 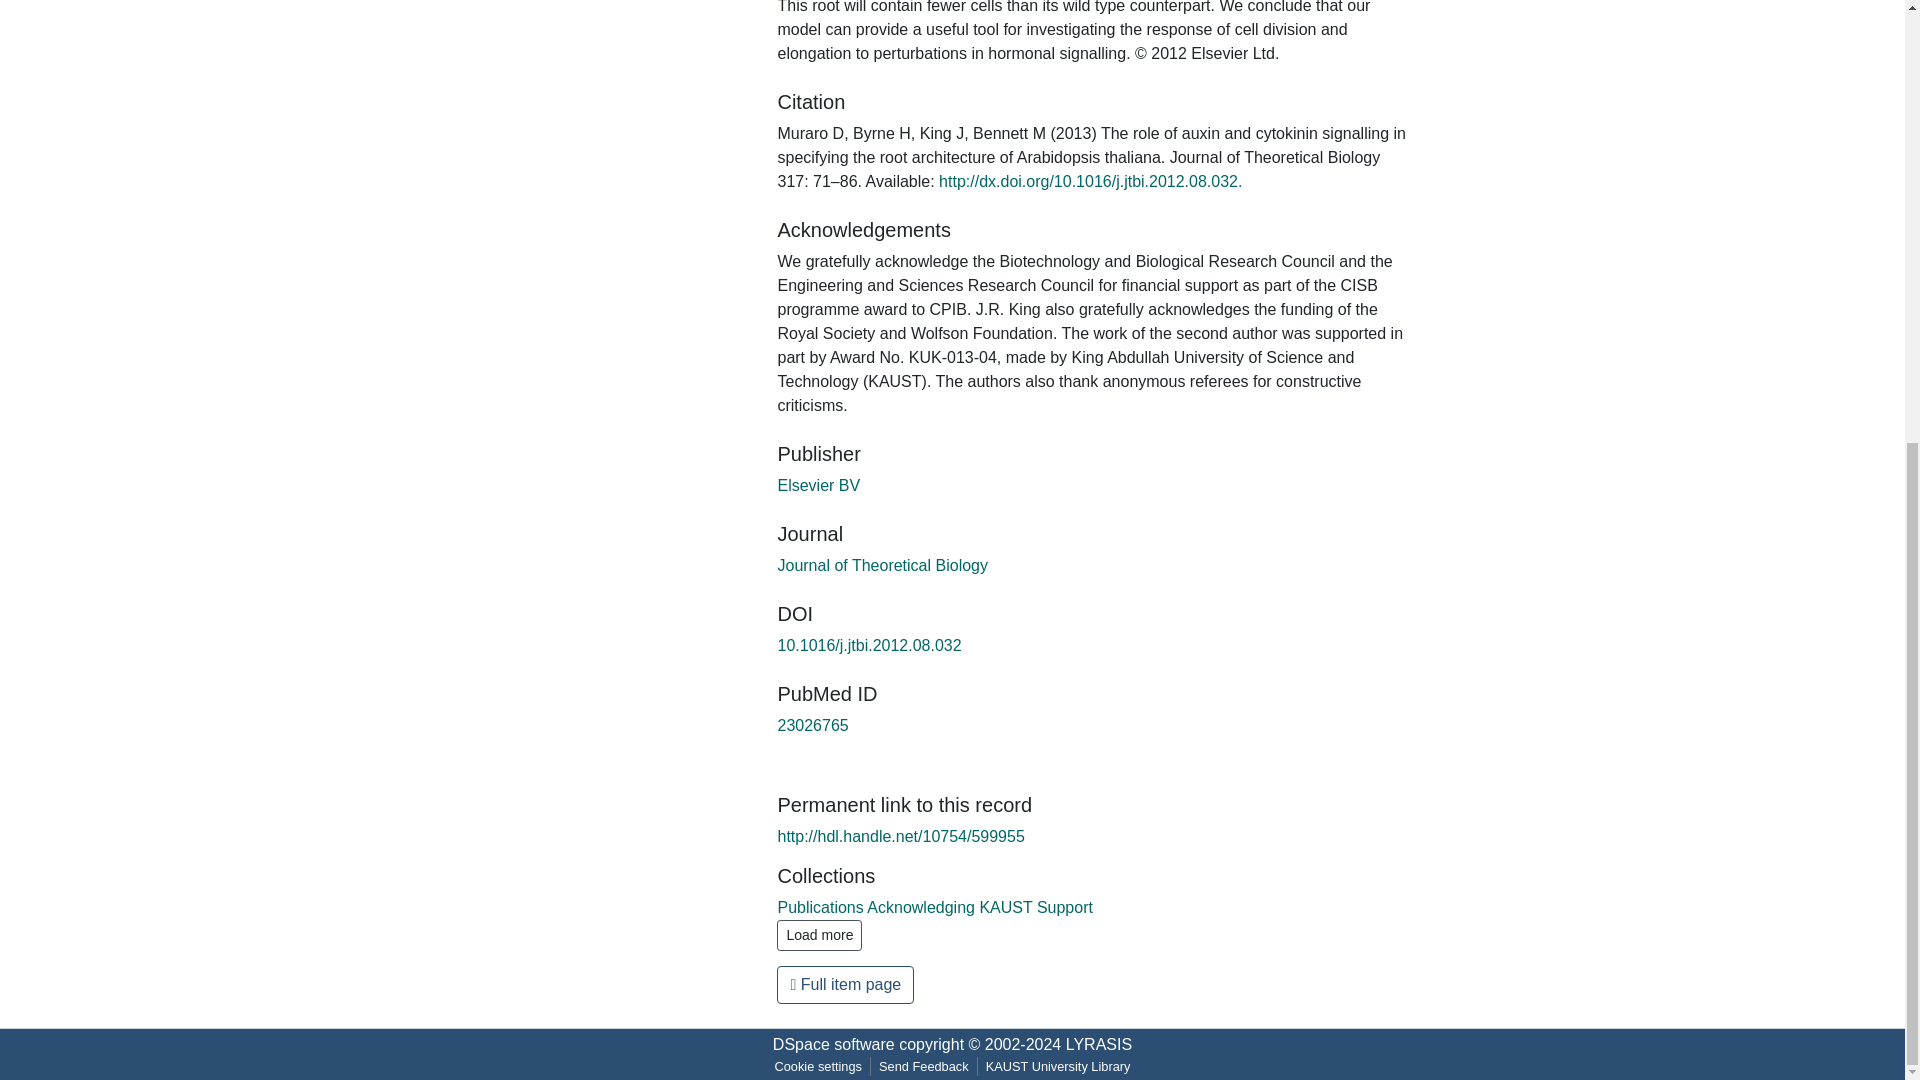 What do you see at coordinates (818, 484) in the screenshot?
I see `Elsevier BV` at bounding box center [818, 484].